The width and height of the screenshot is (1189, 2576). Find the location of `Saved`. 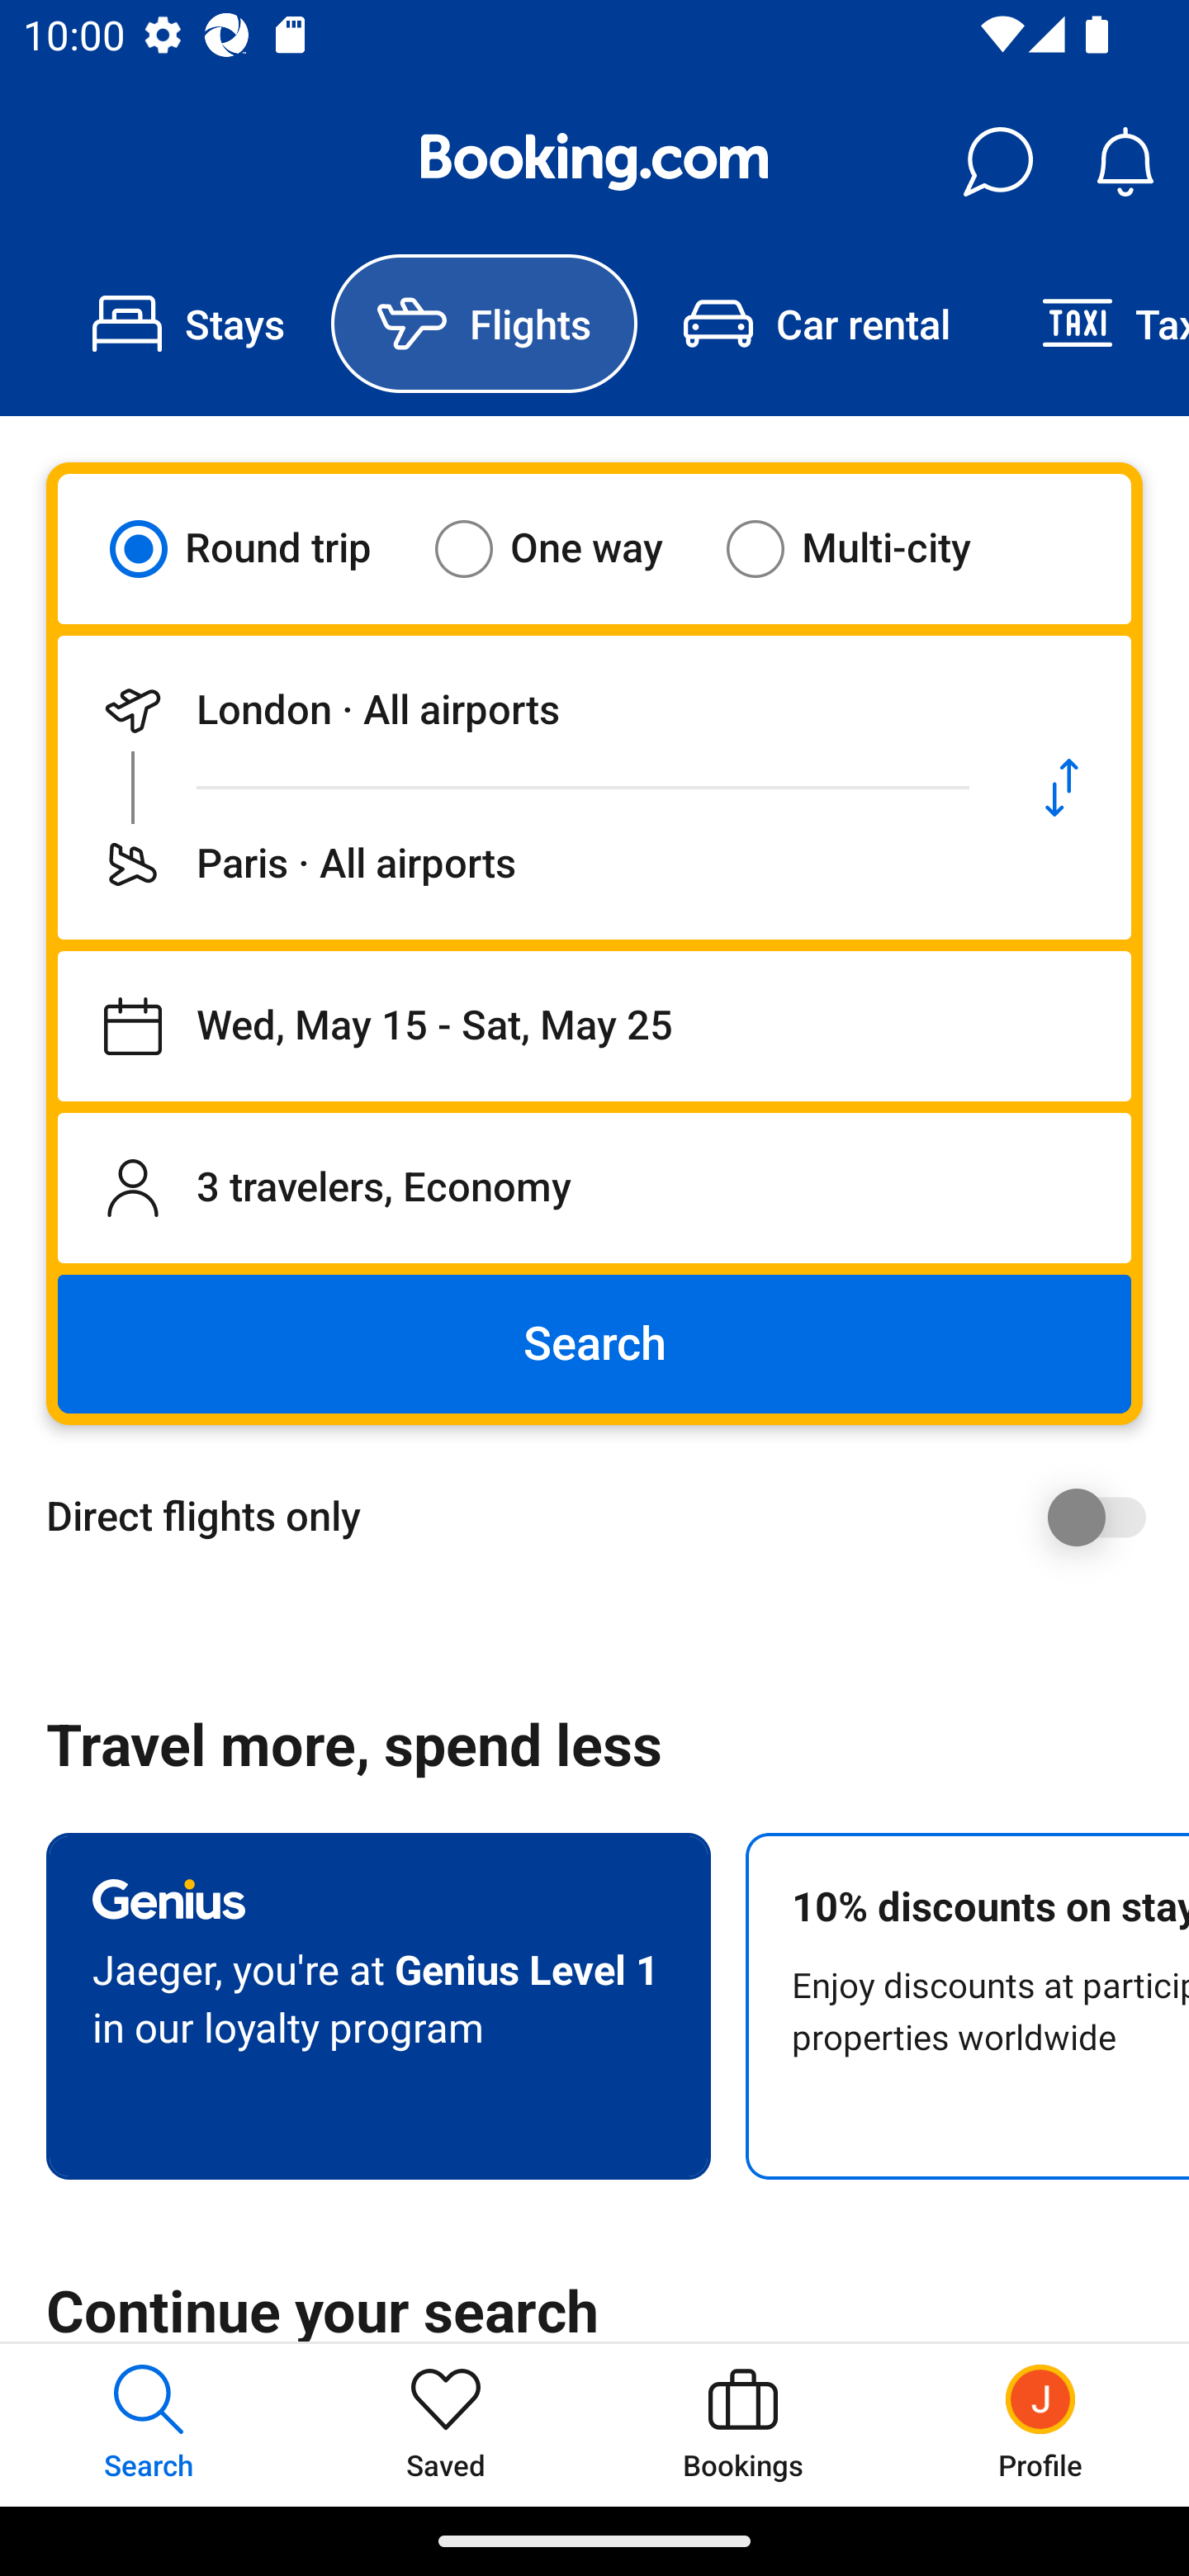

Saved is located at coordinates (446, 2424).